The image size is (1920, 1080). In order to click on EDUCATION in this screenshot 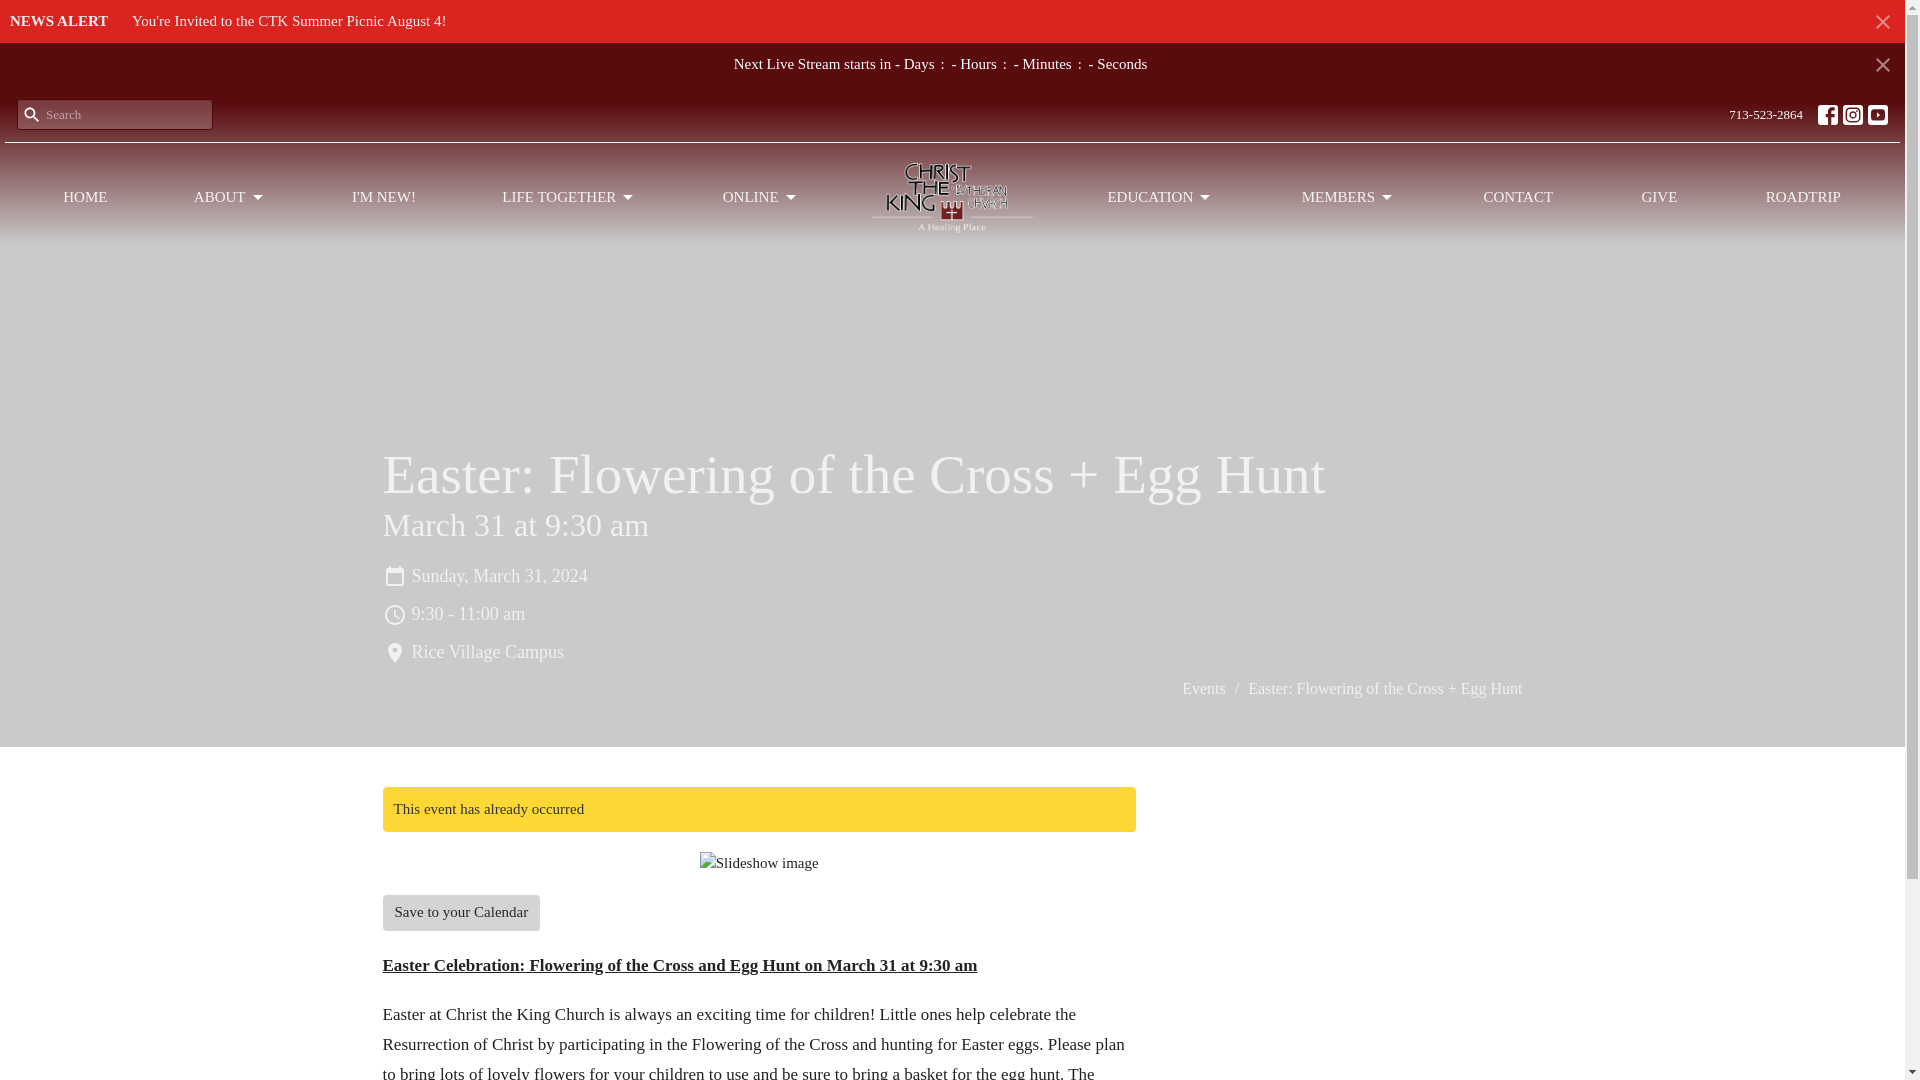, I will do `click(1160, 197)`.